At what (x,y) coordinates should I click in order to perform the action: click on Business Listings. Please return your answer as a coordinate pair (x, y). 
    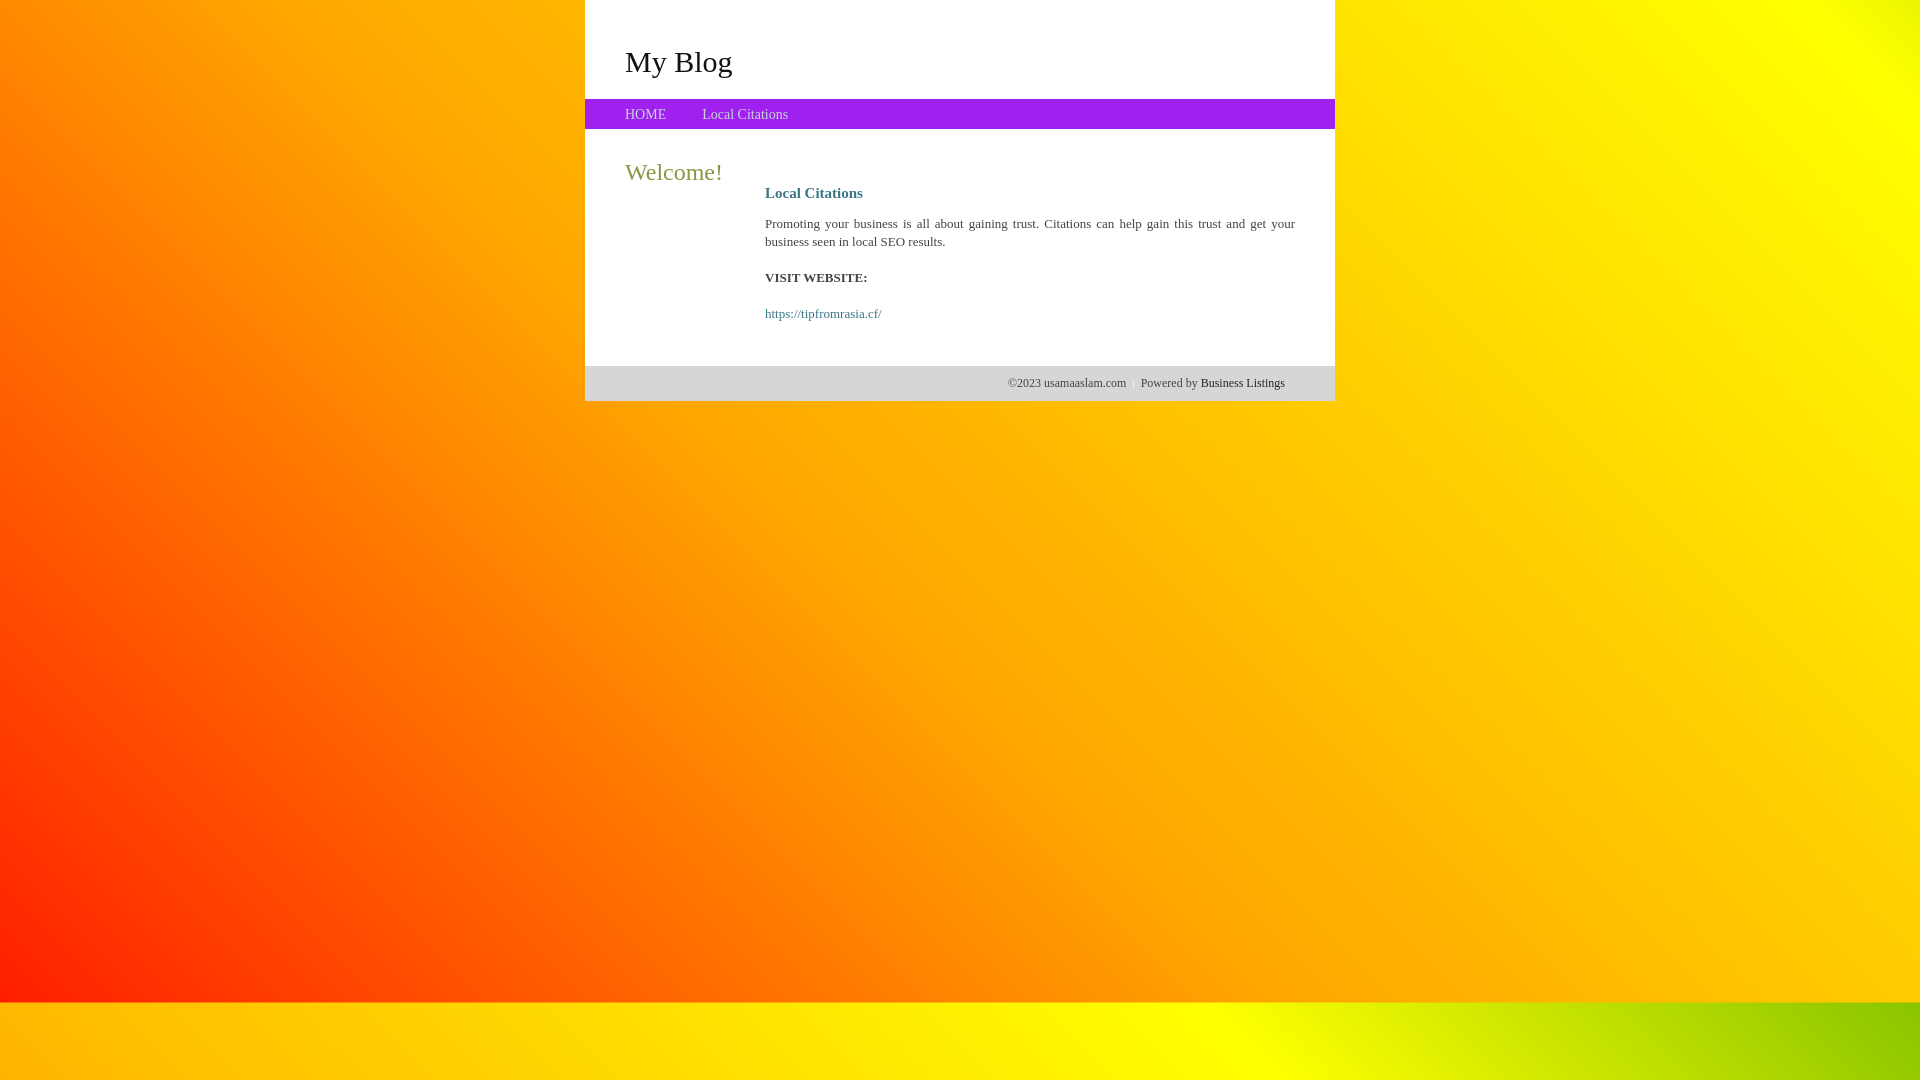
    Looking at the image, I should click on (1243, 383).